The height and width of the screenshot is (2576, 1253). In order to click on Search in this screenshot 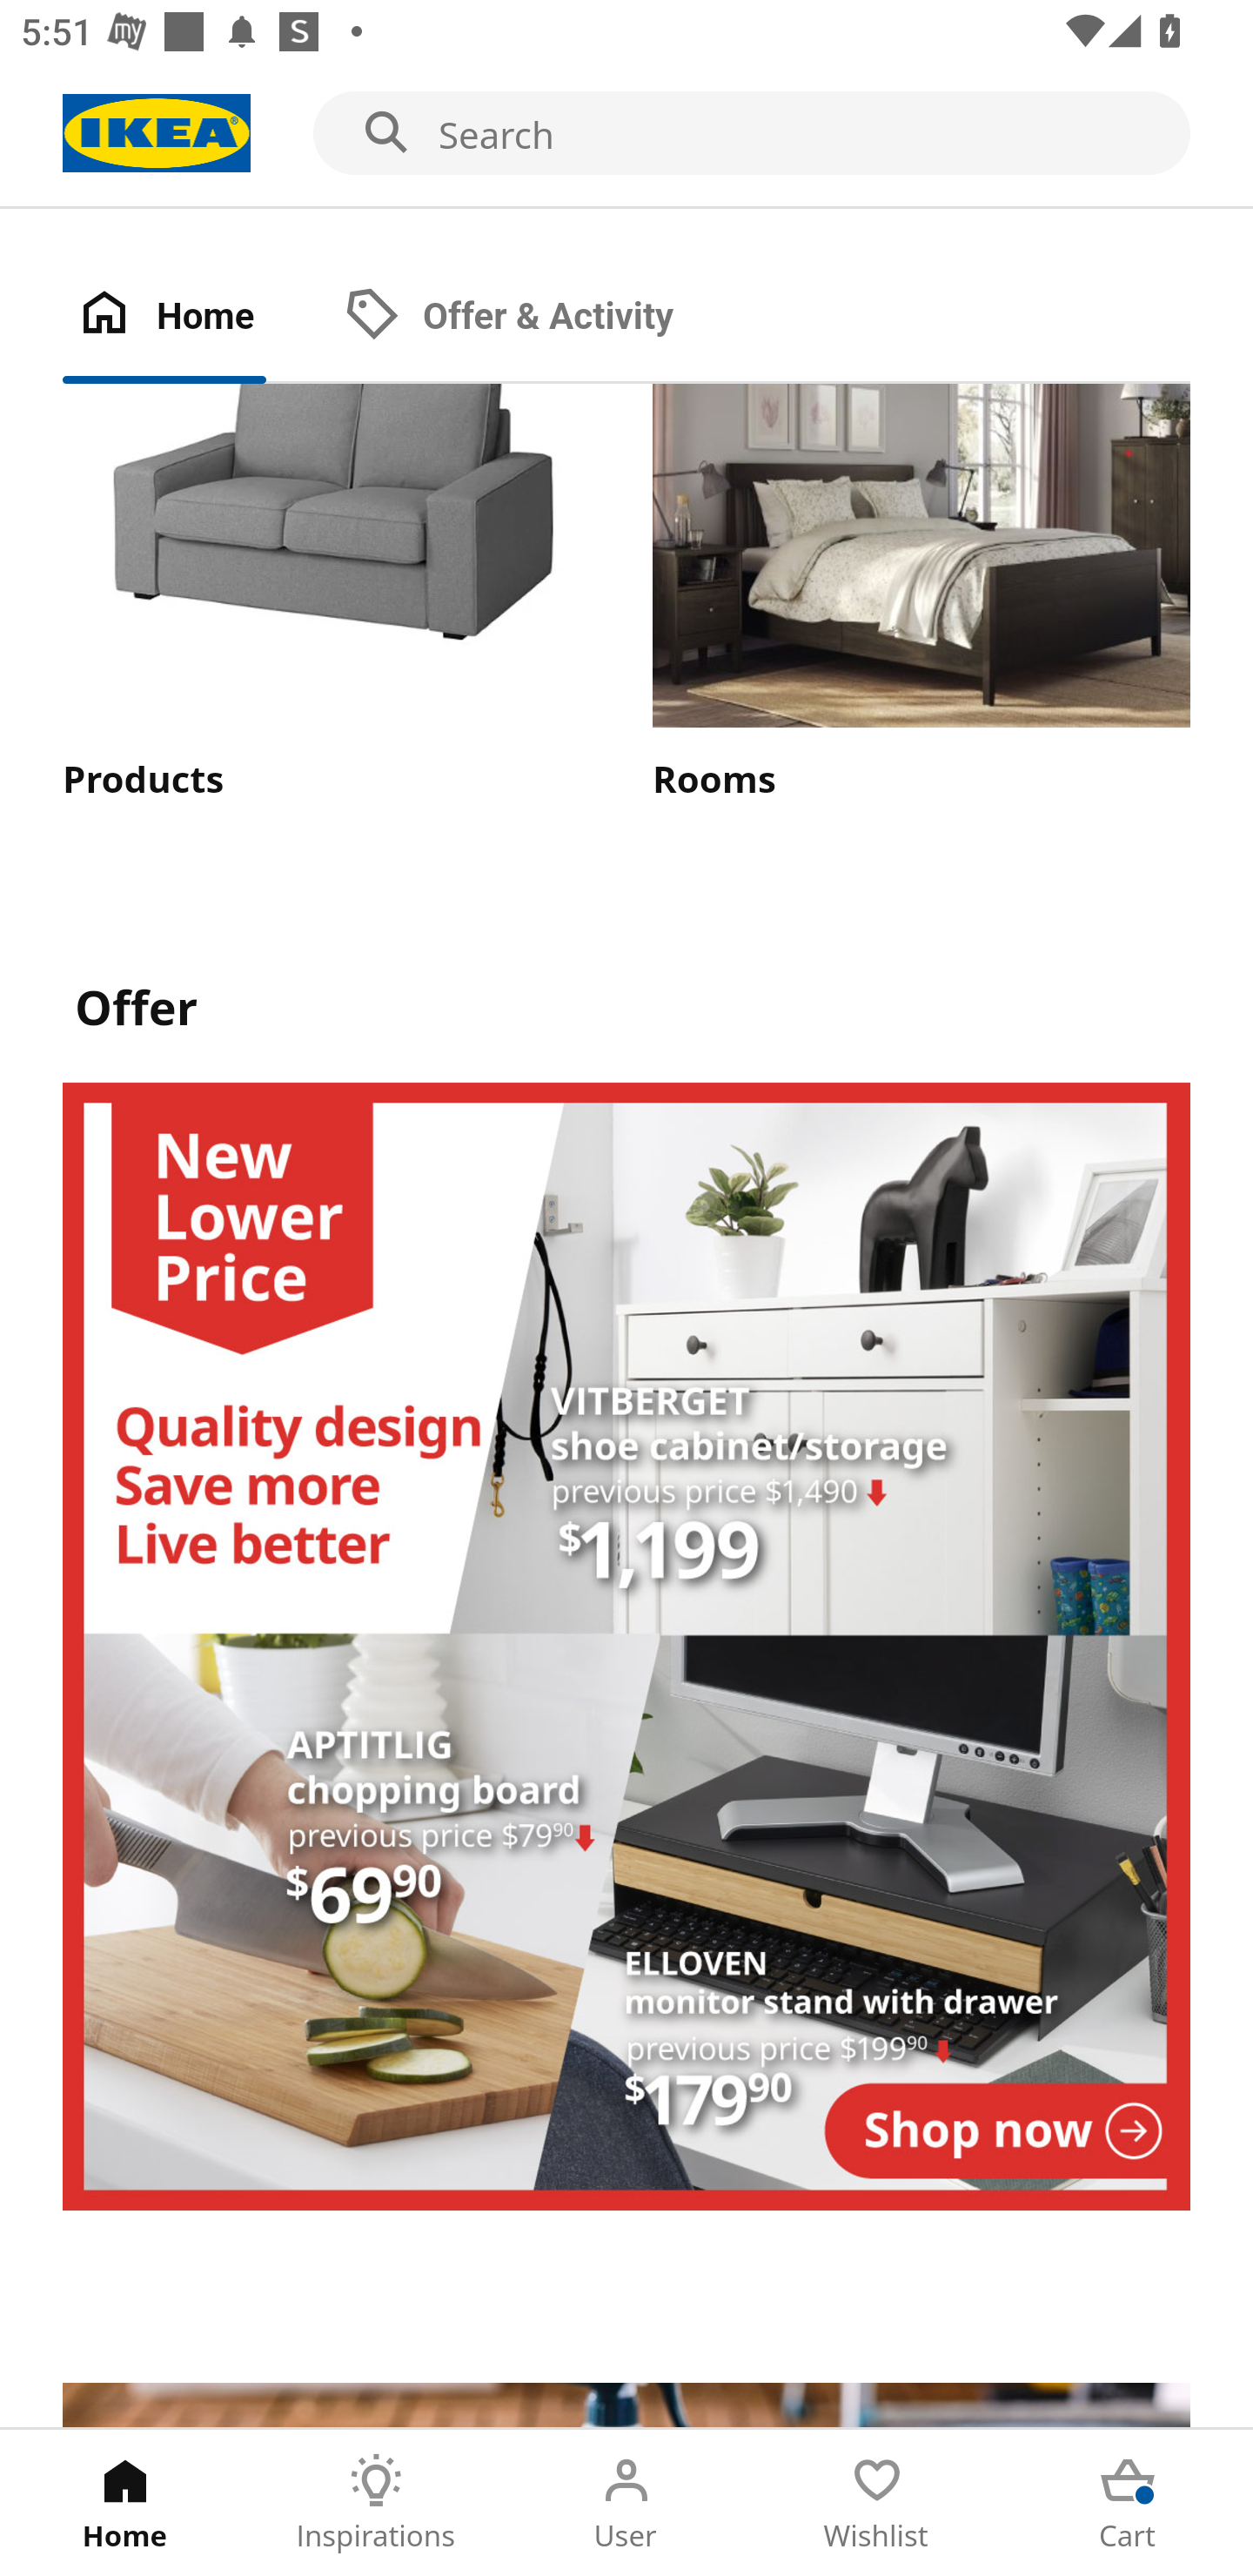, I will do `click(626, 134)`.